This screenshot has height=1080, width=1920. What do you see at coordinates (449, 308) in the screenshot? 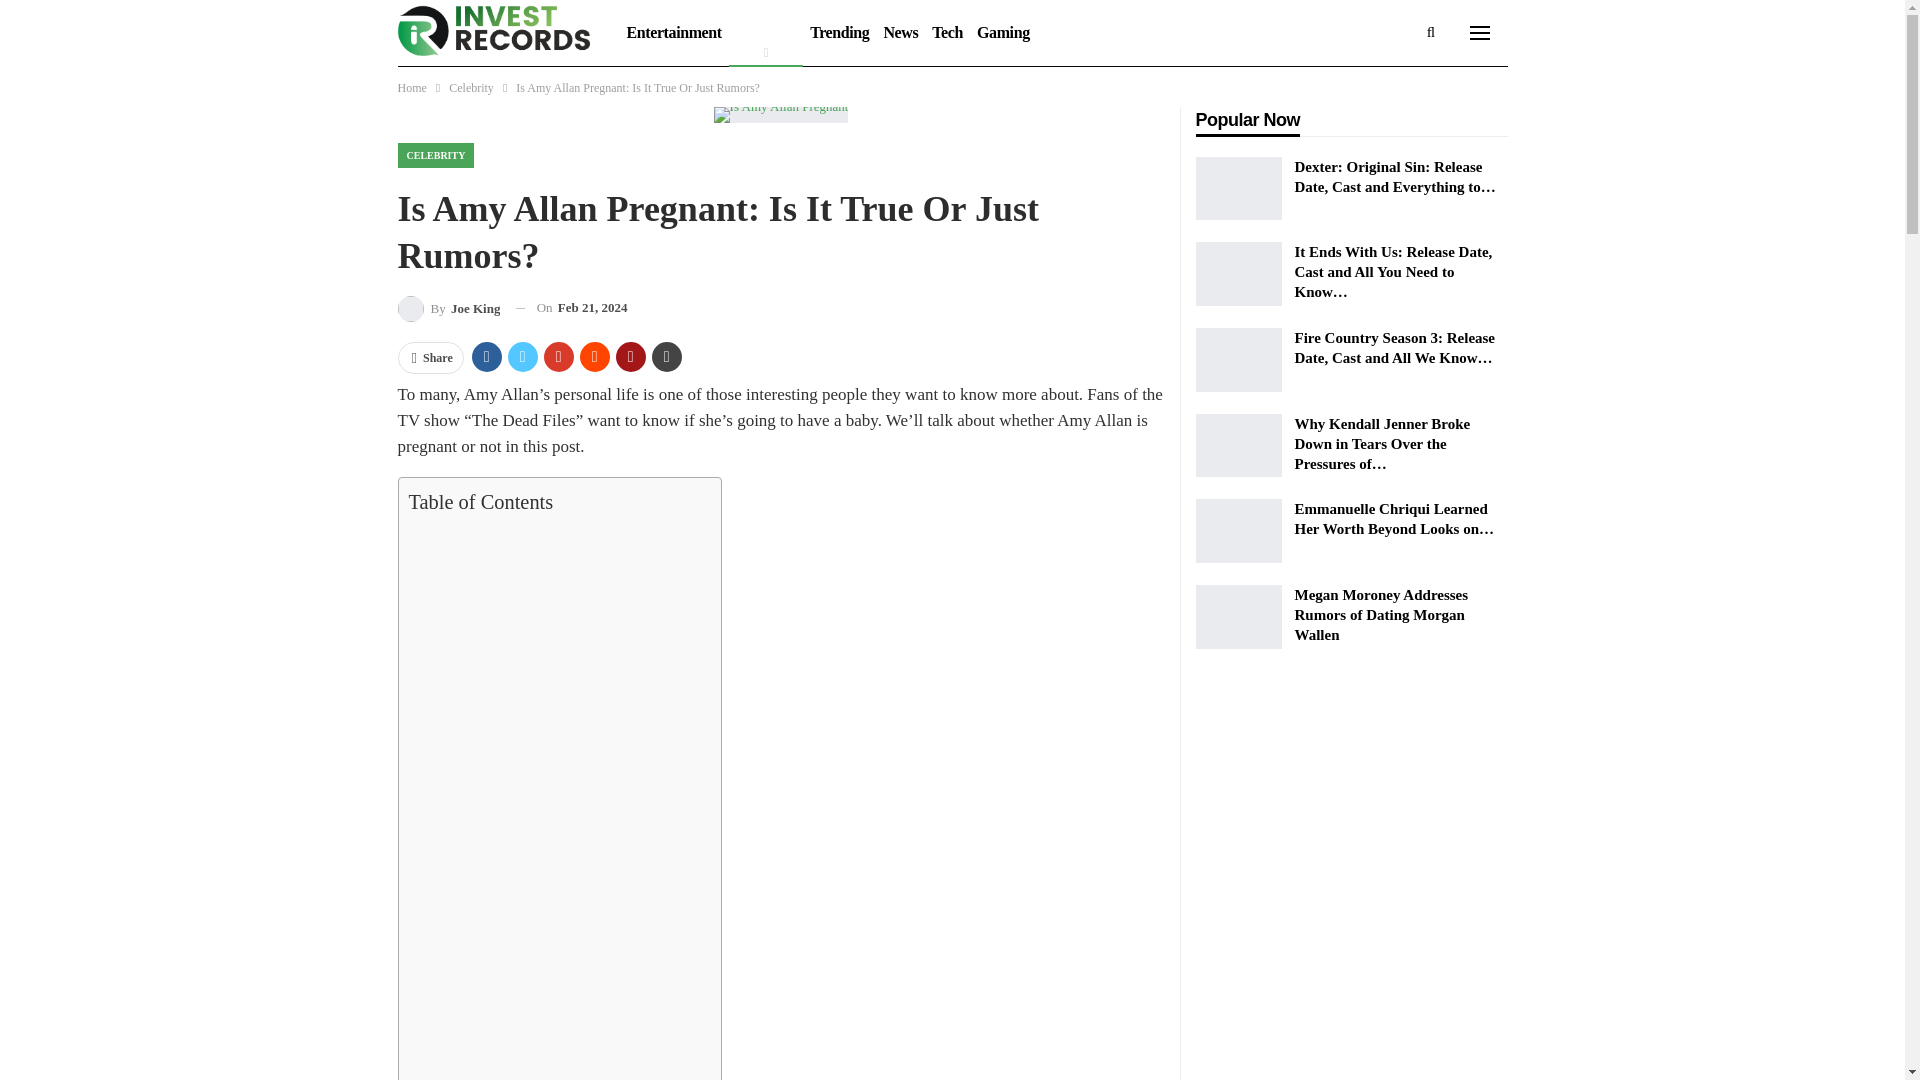
I see `By Joe King` at bounding box center [449, 308].